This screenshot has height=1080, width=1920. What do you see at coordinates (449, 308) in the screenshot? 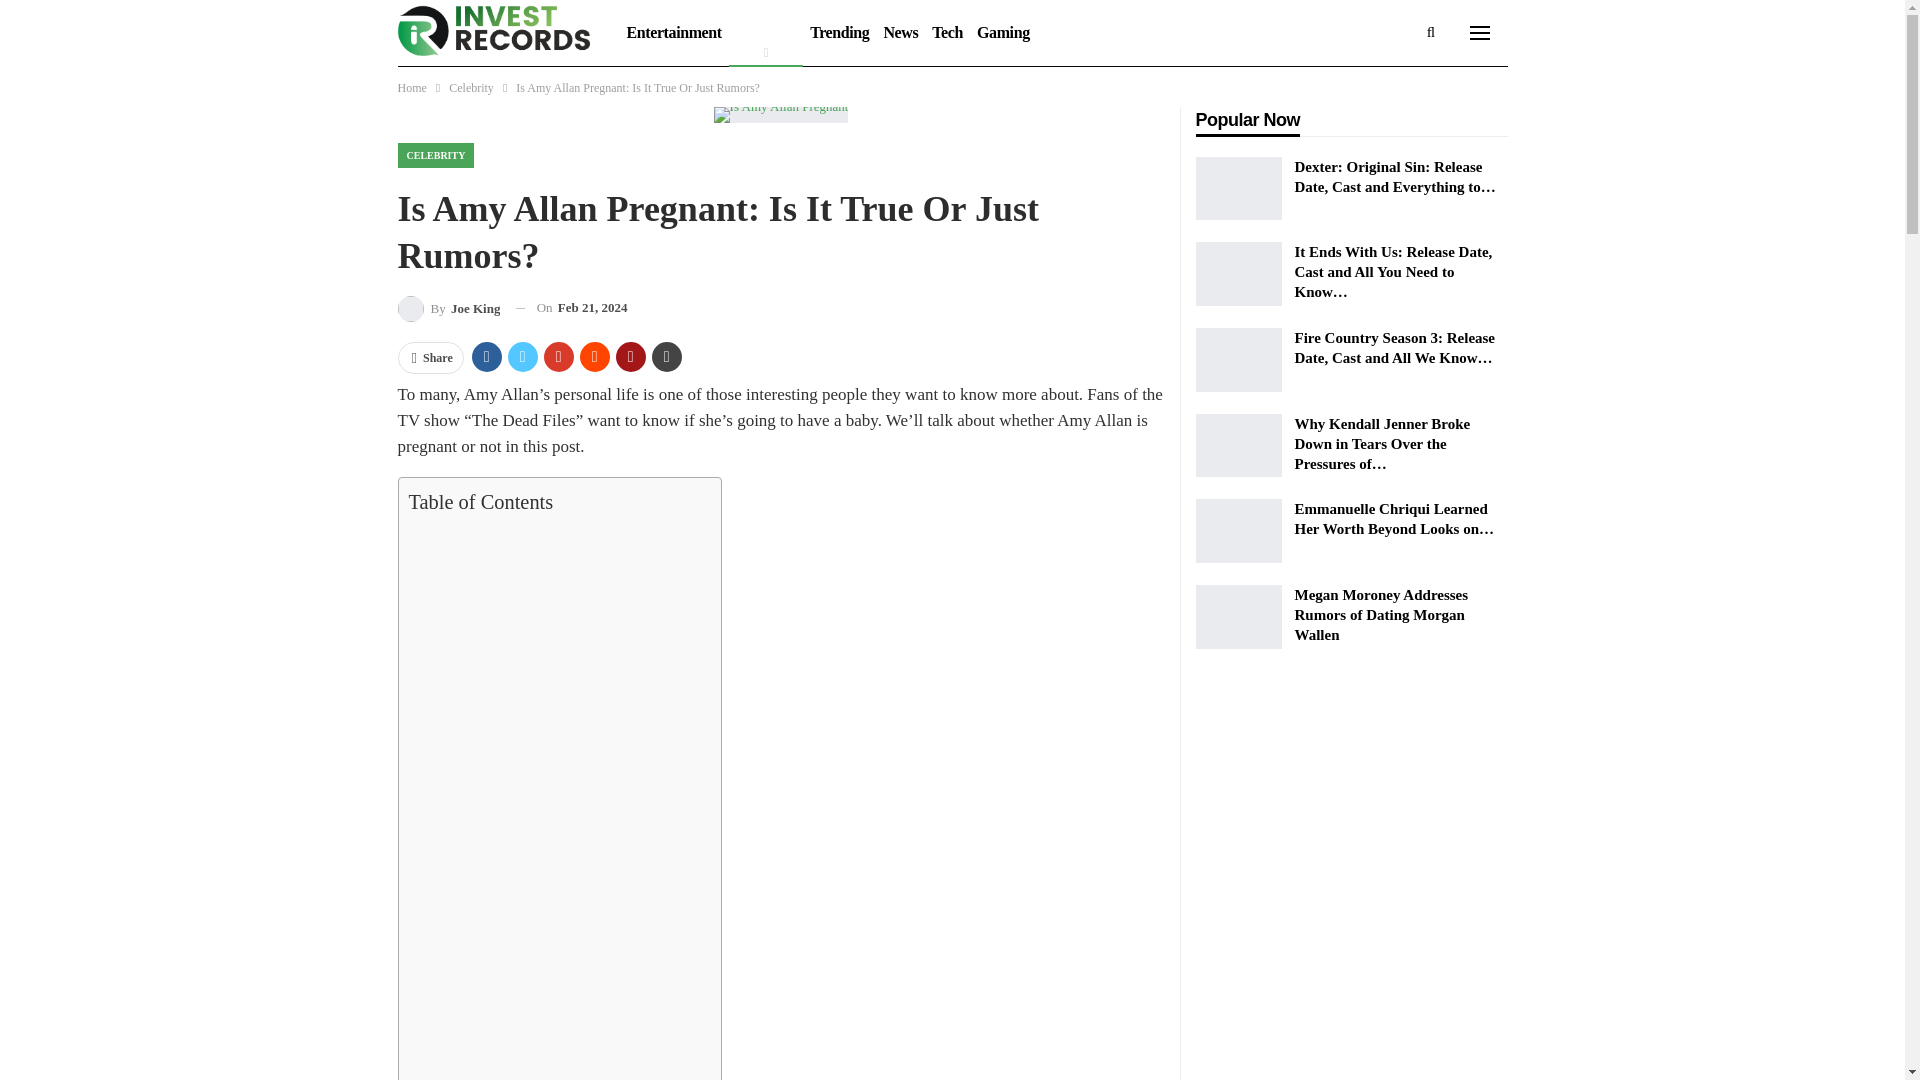
I see `By Joe King` at bounding box center [449, 308].